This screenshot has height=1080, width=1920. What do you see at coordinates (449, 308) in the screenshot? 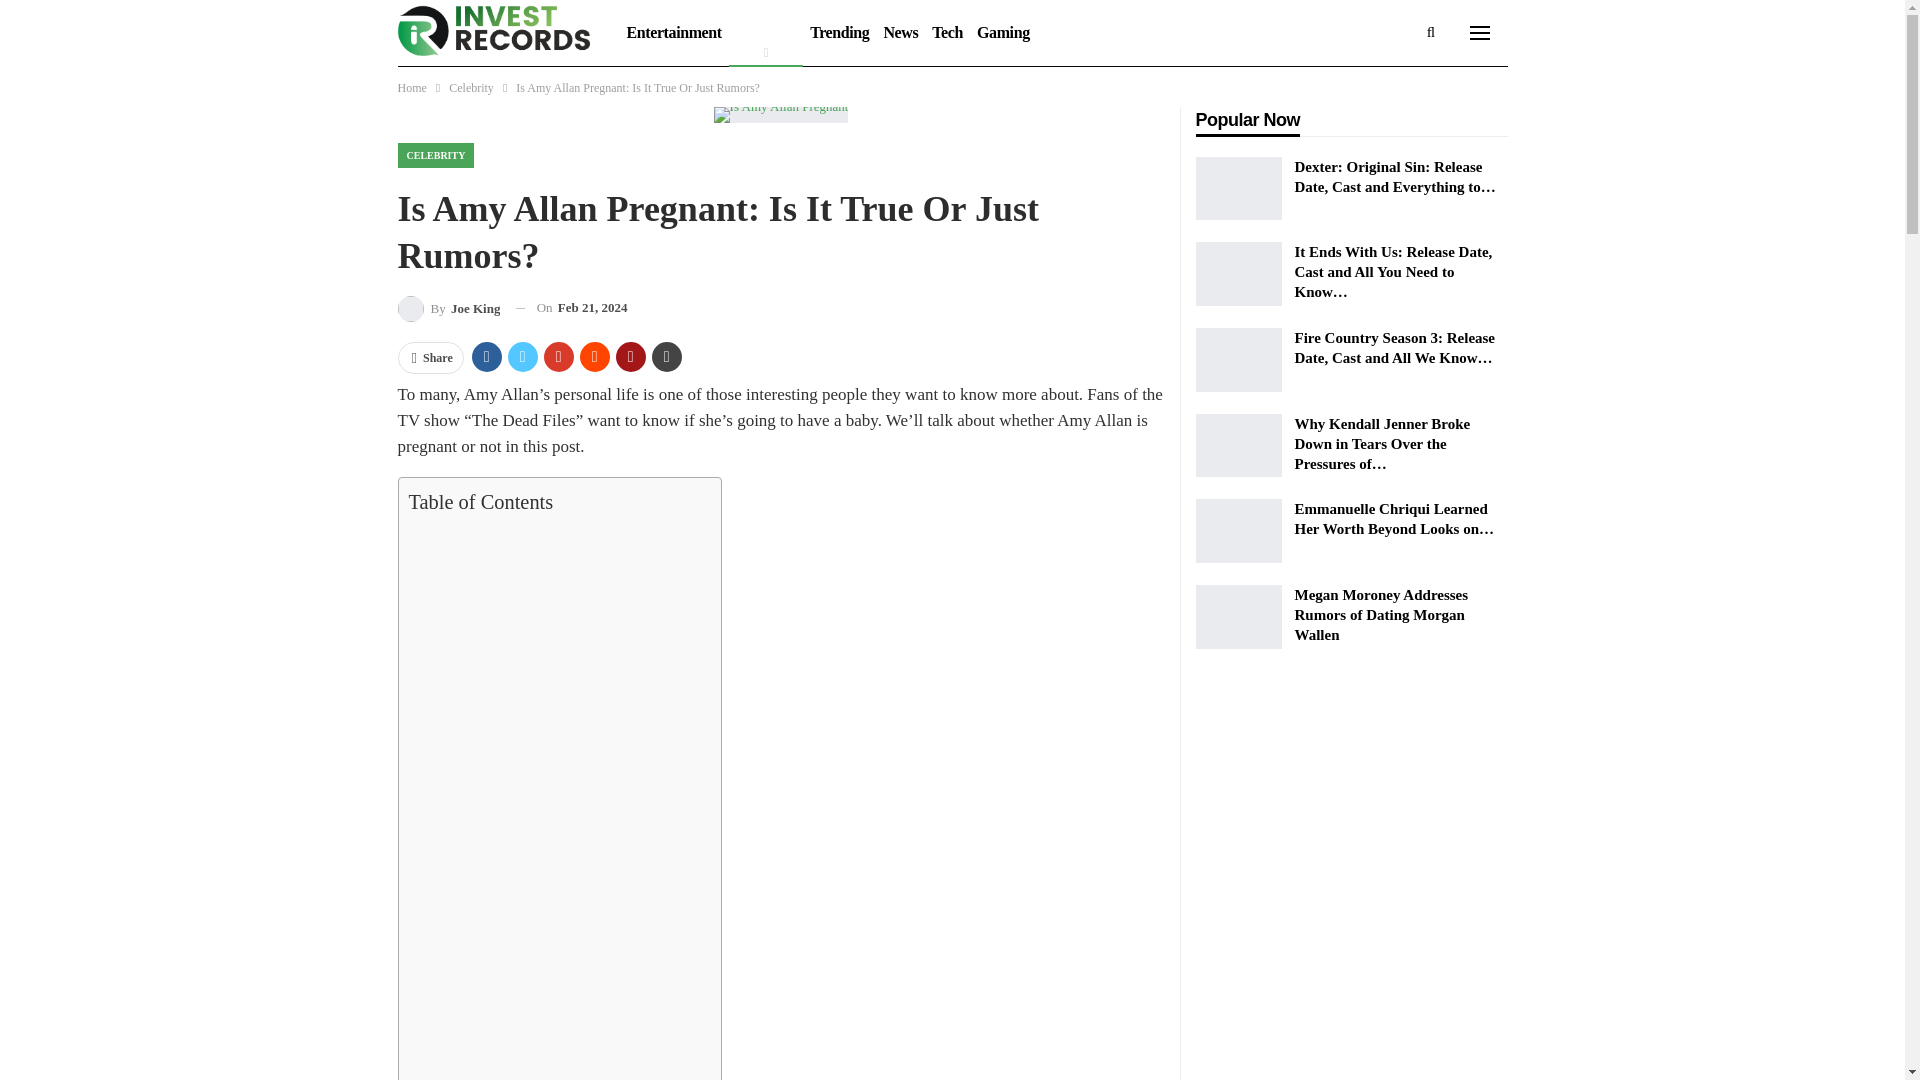
I see `By Joe King` at bounding box center [449, 308].